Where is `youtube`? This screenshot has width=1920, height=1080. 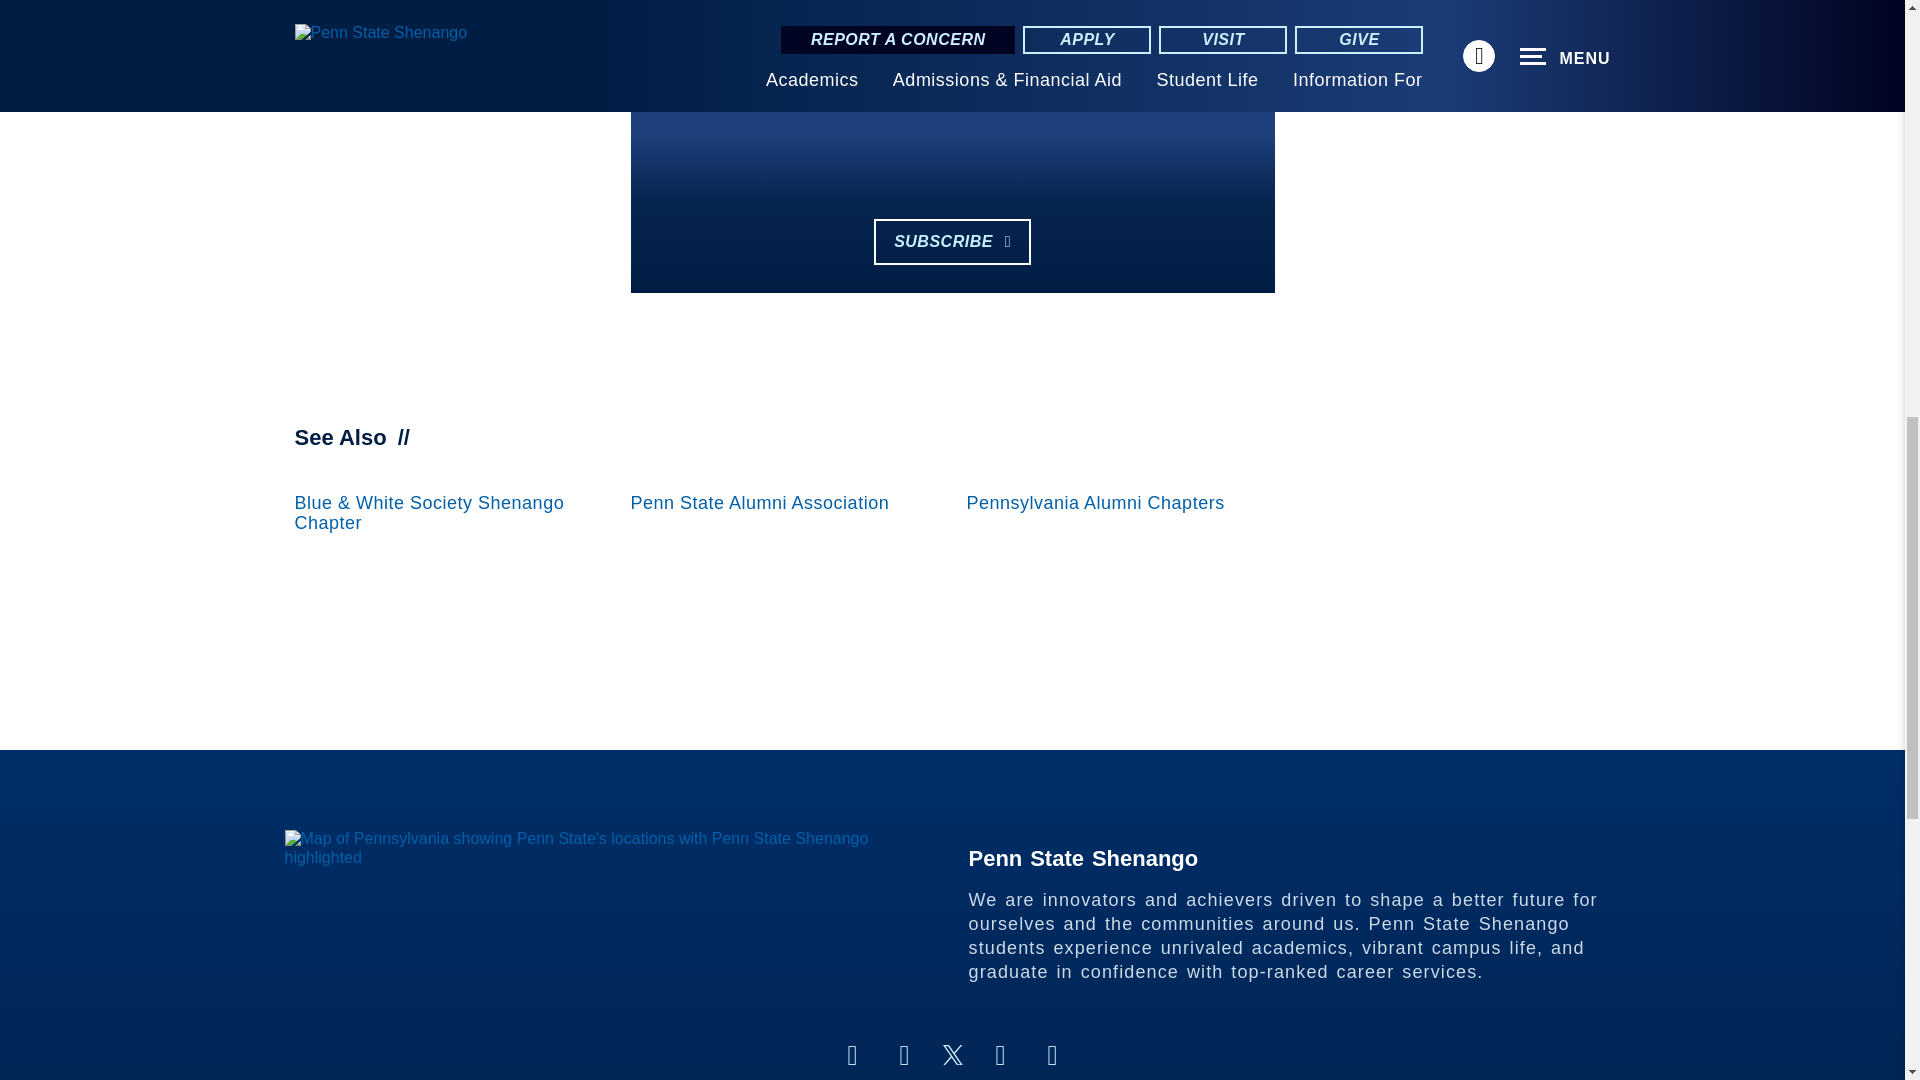 youtube is located at coordinates (1052, 1056).